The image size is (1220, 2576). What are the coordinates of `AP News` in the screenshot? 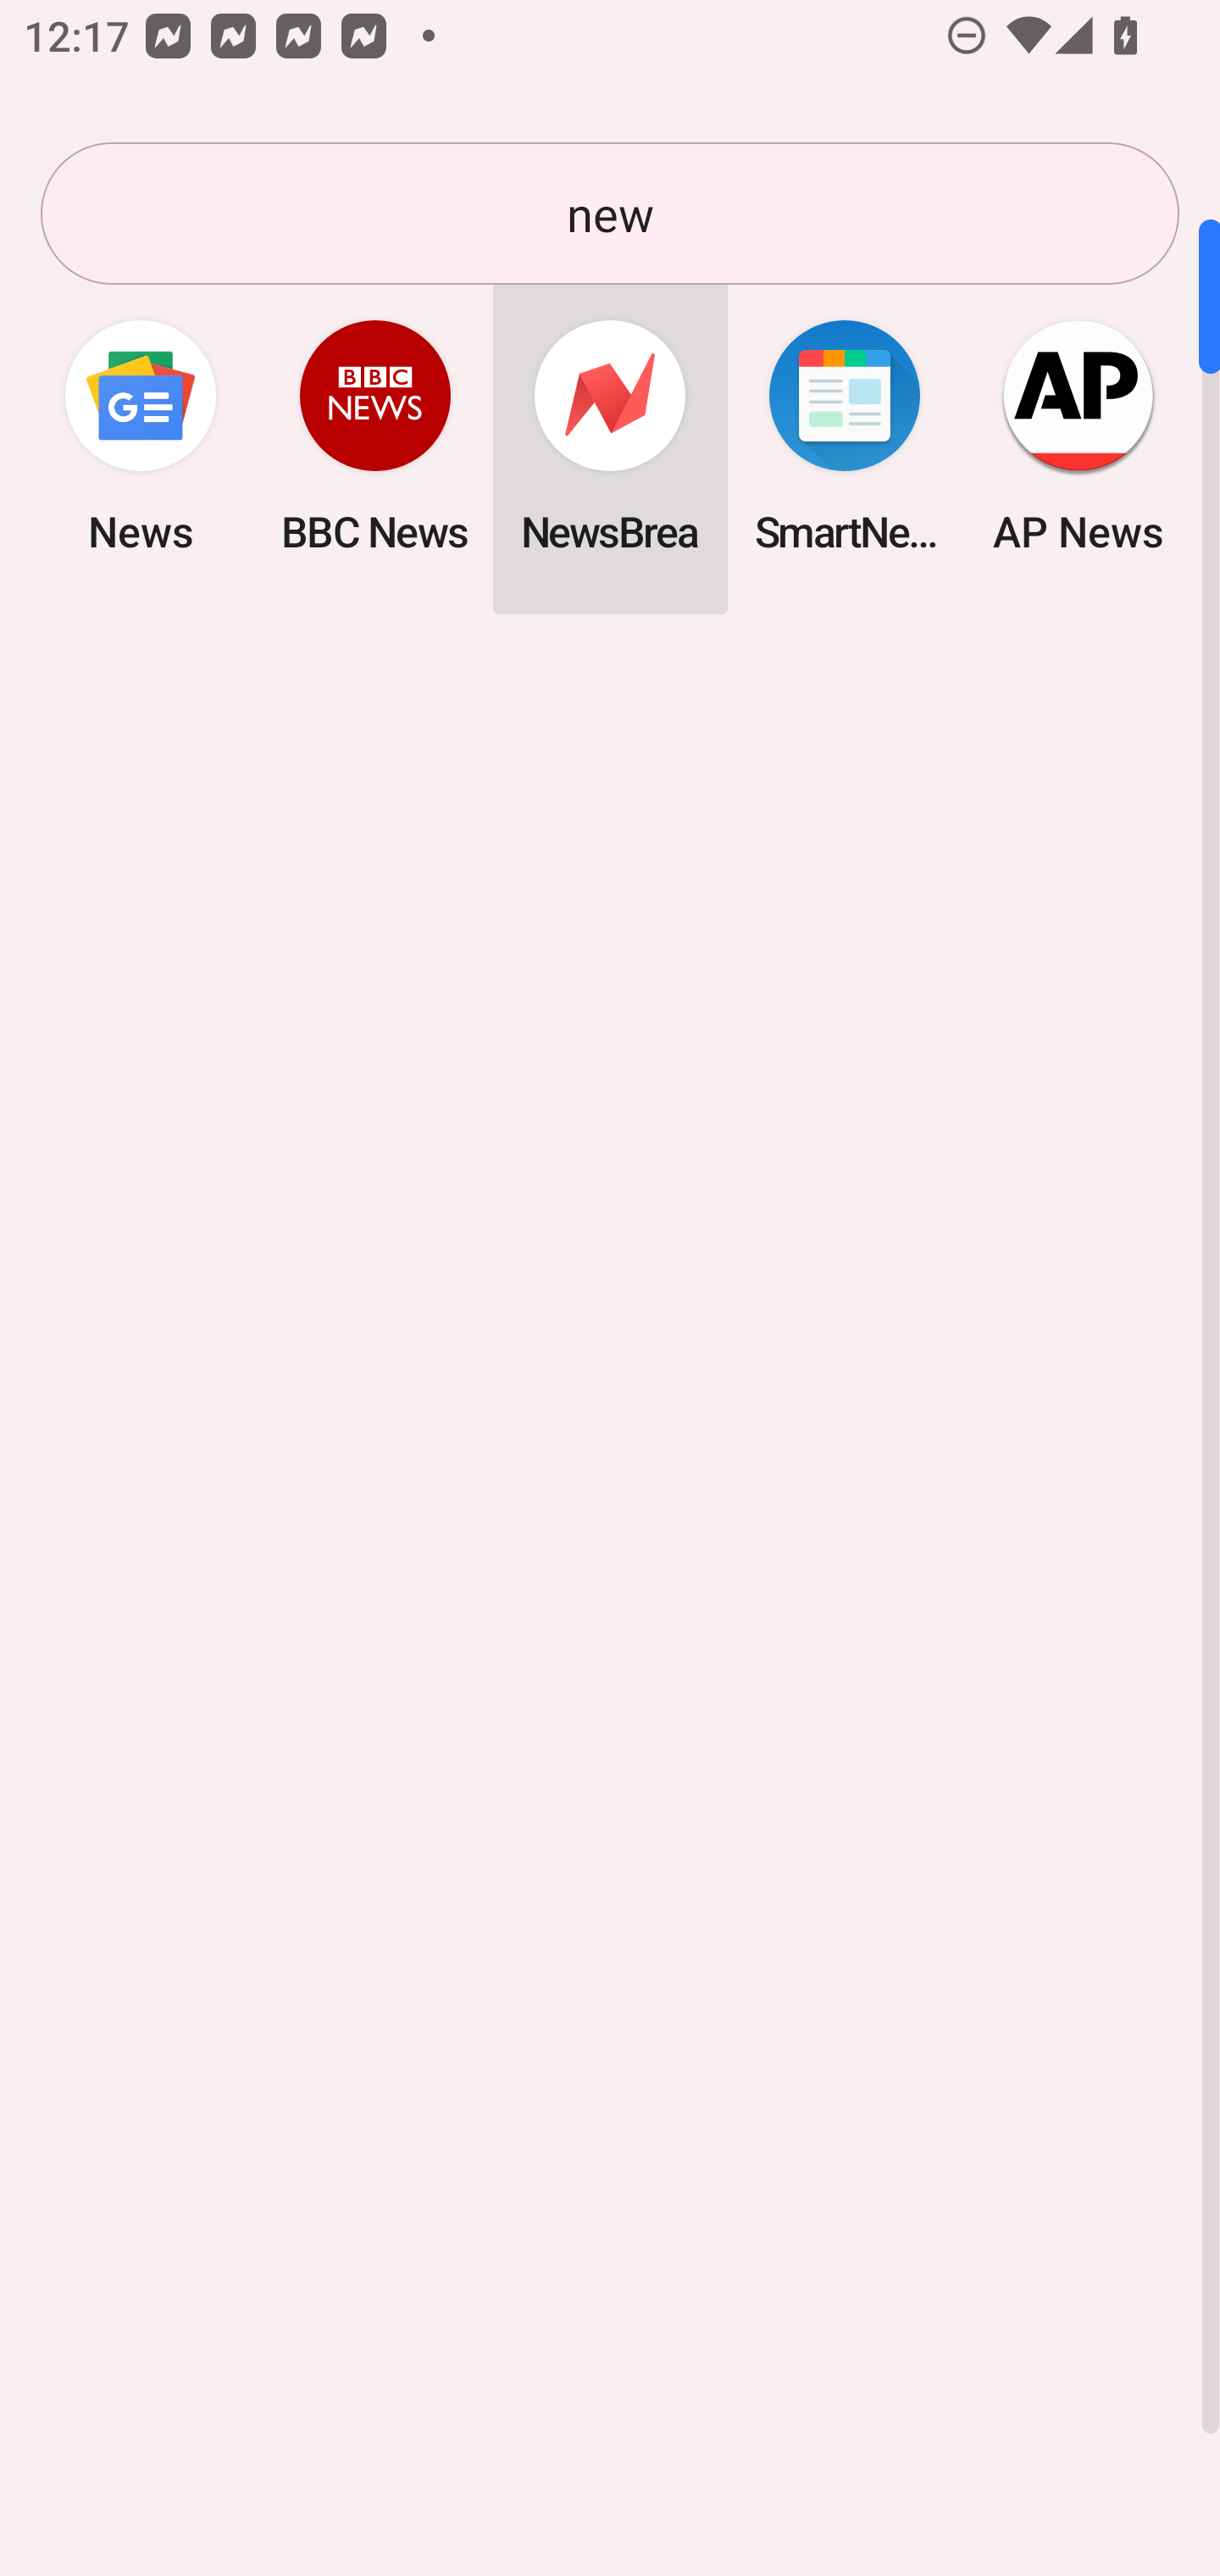 It's located at (1079, 436).